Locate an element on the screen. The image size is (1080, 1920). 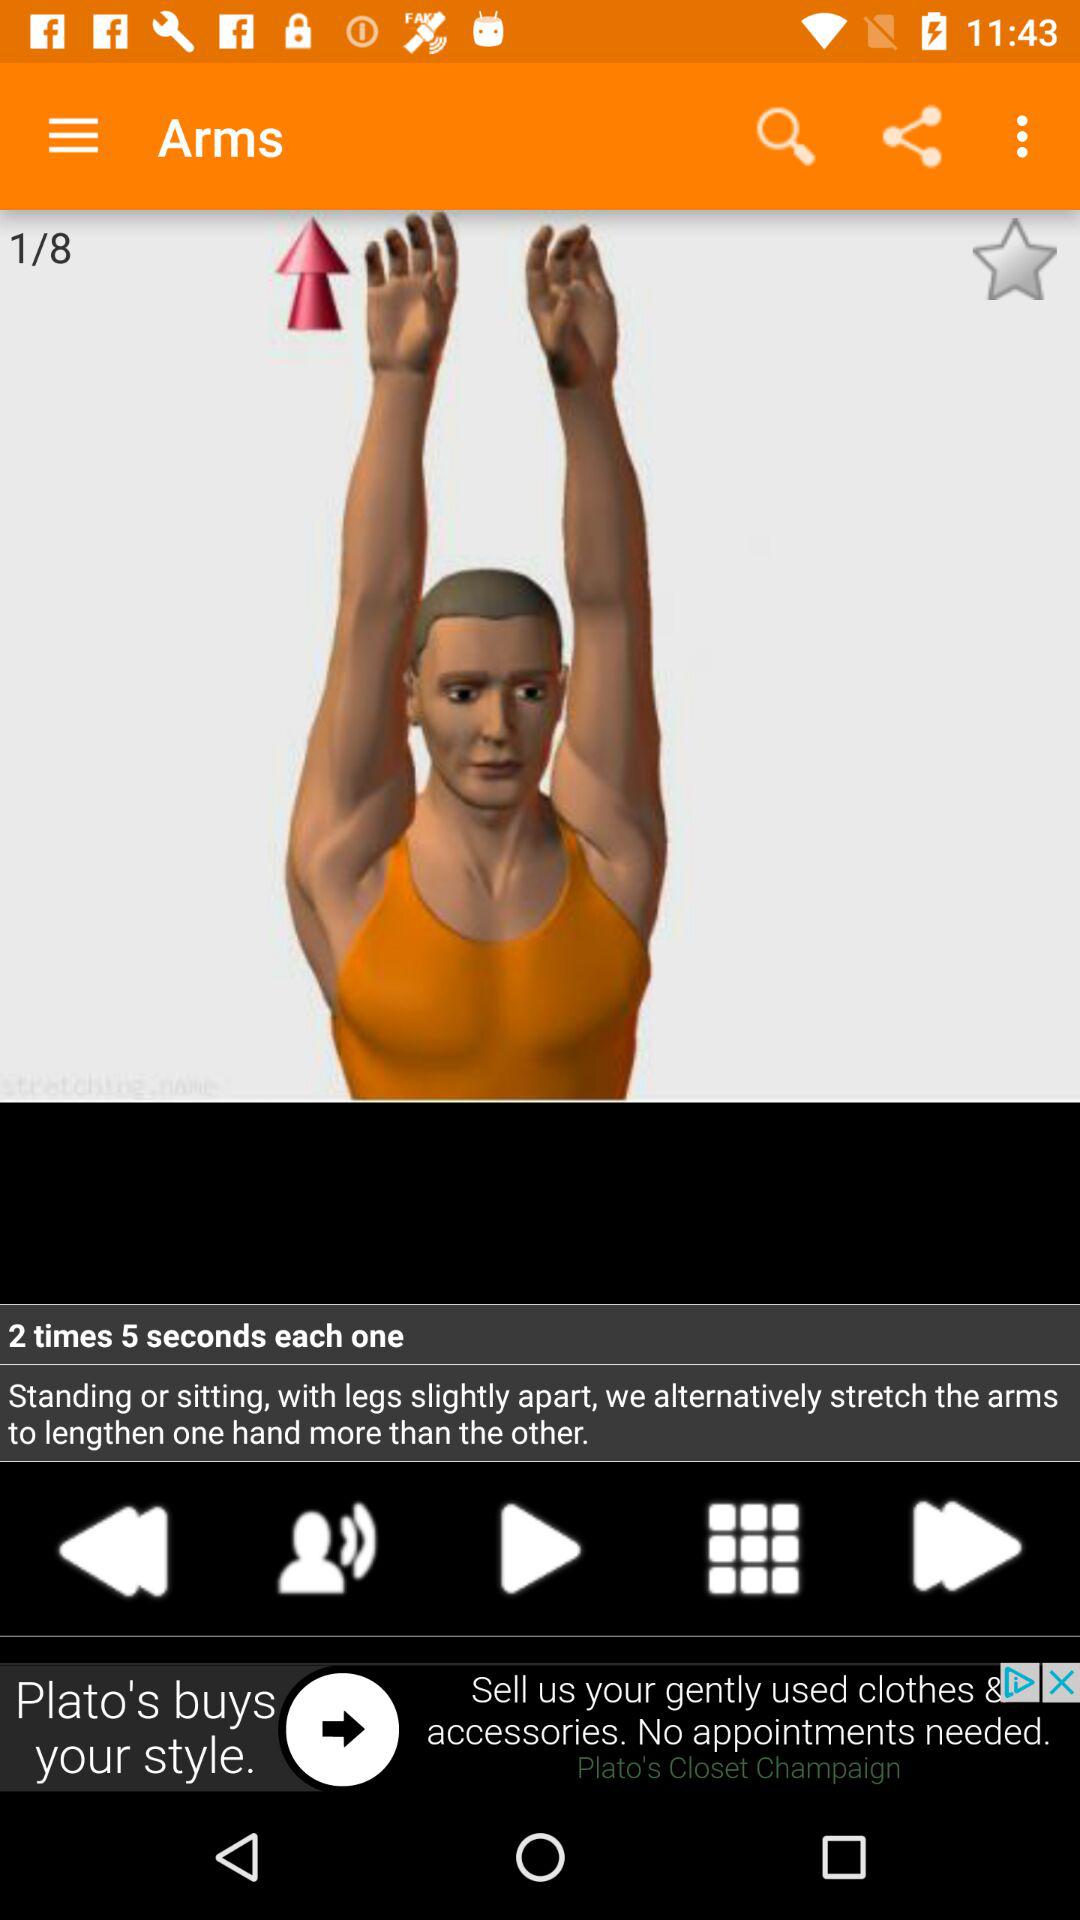
skip ahead is located at coordinates (965, 1548).